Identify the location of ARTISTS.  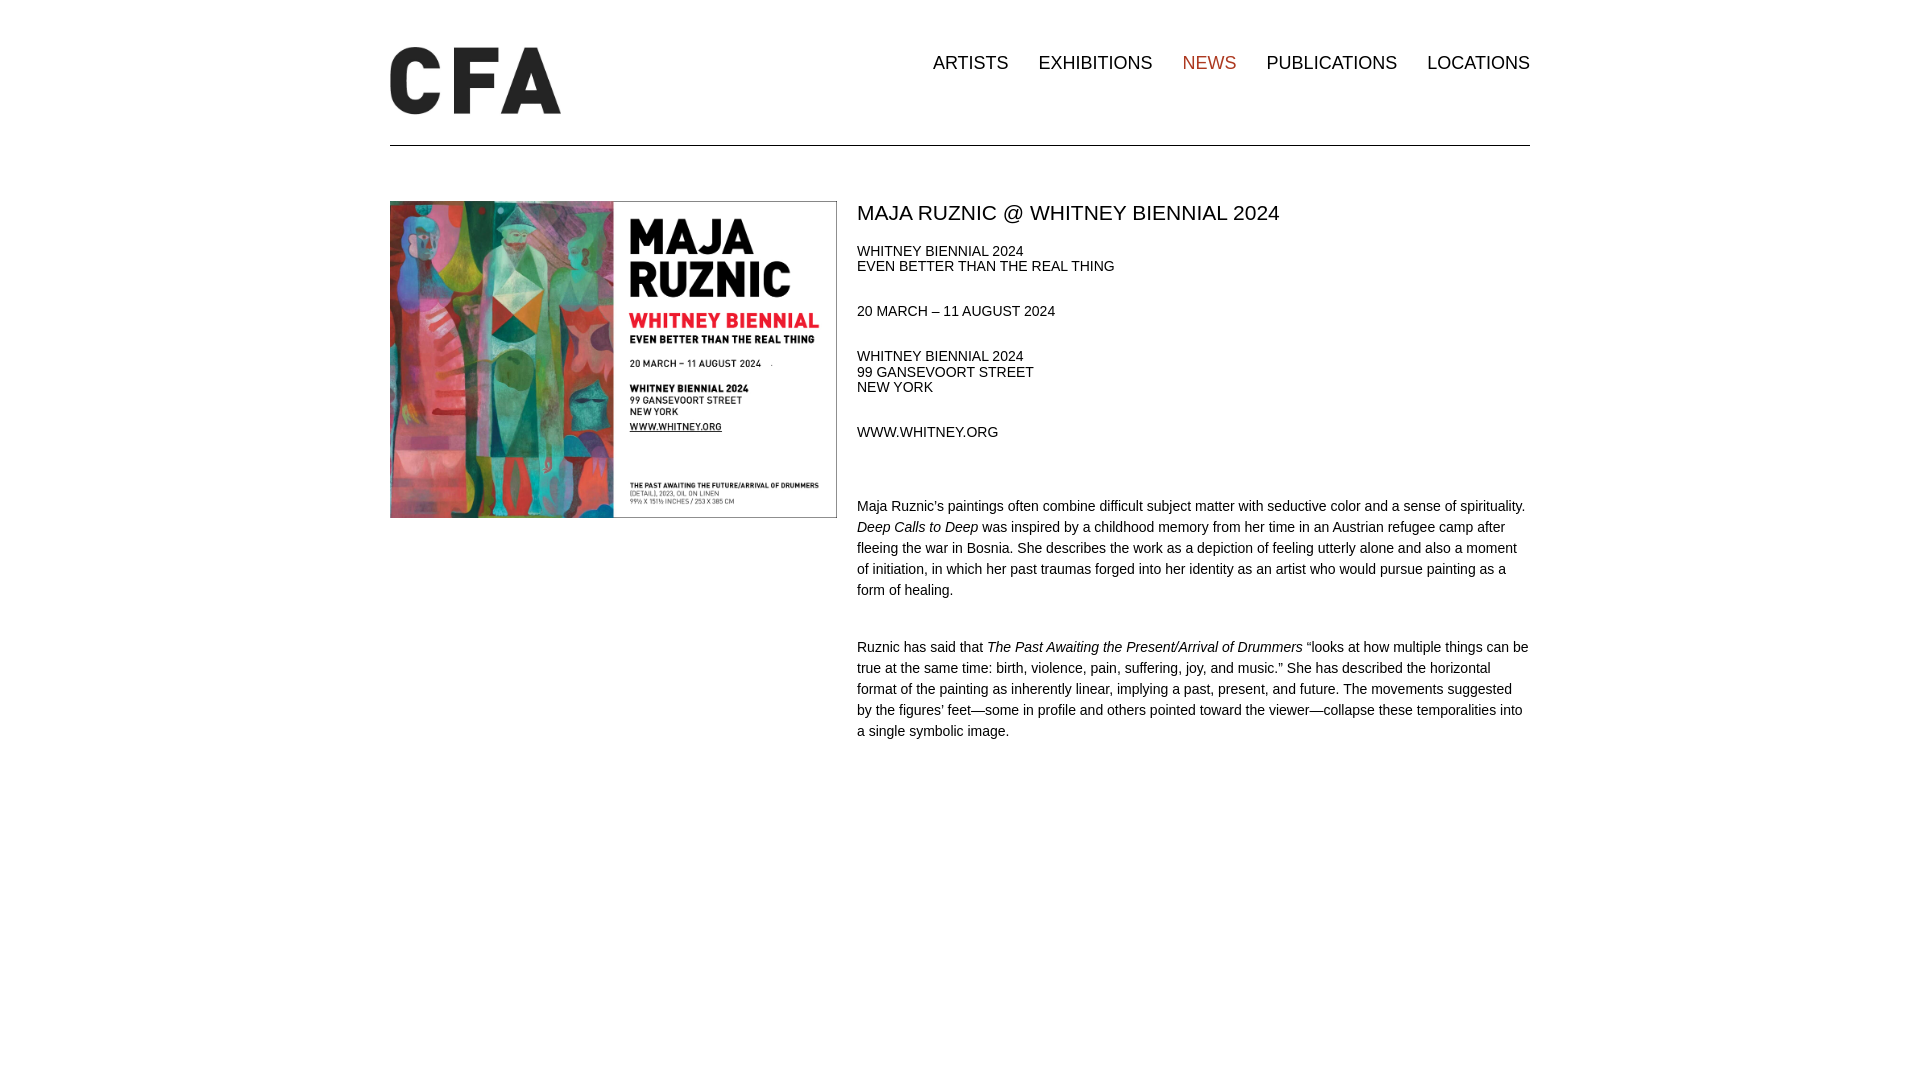
(971, 63).